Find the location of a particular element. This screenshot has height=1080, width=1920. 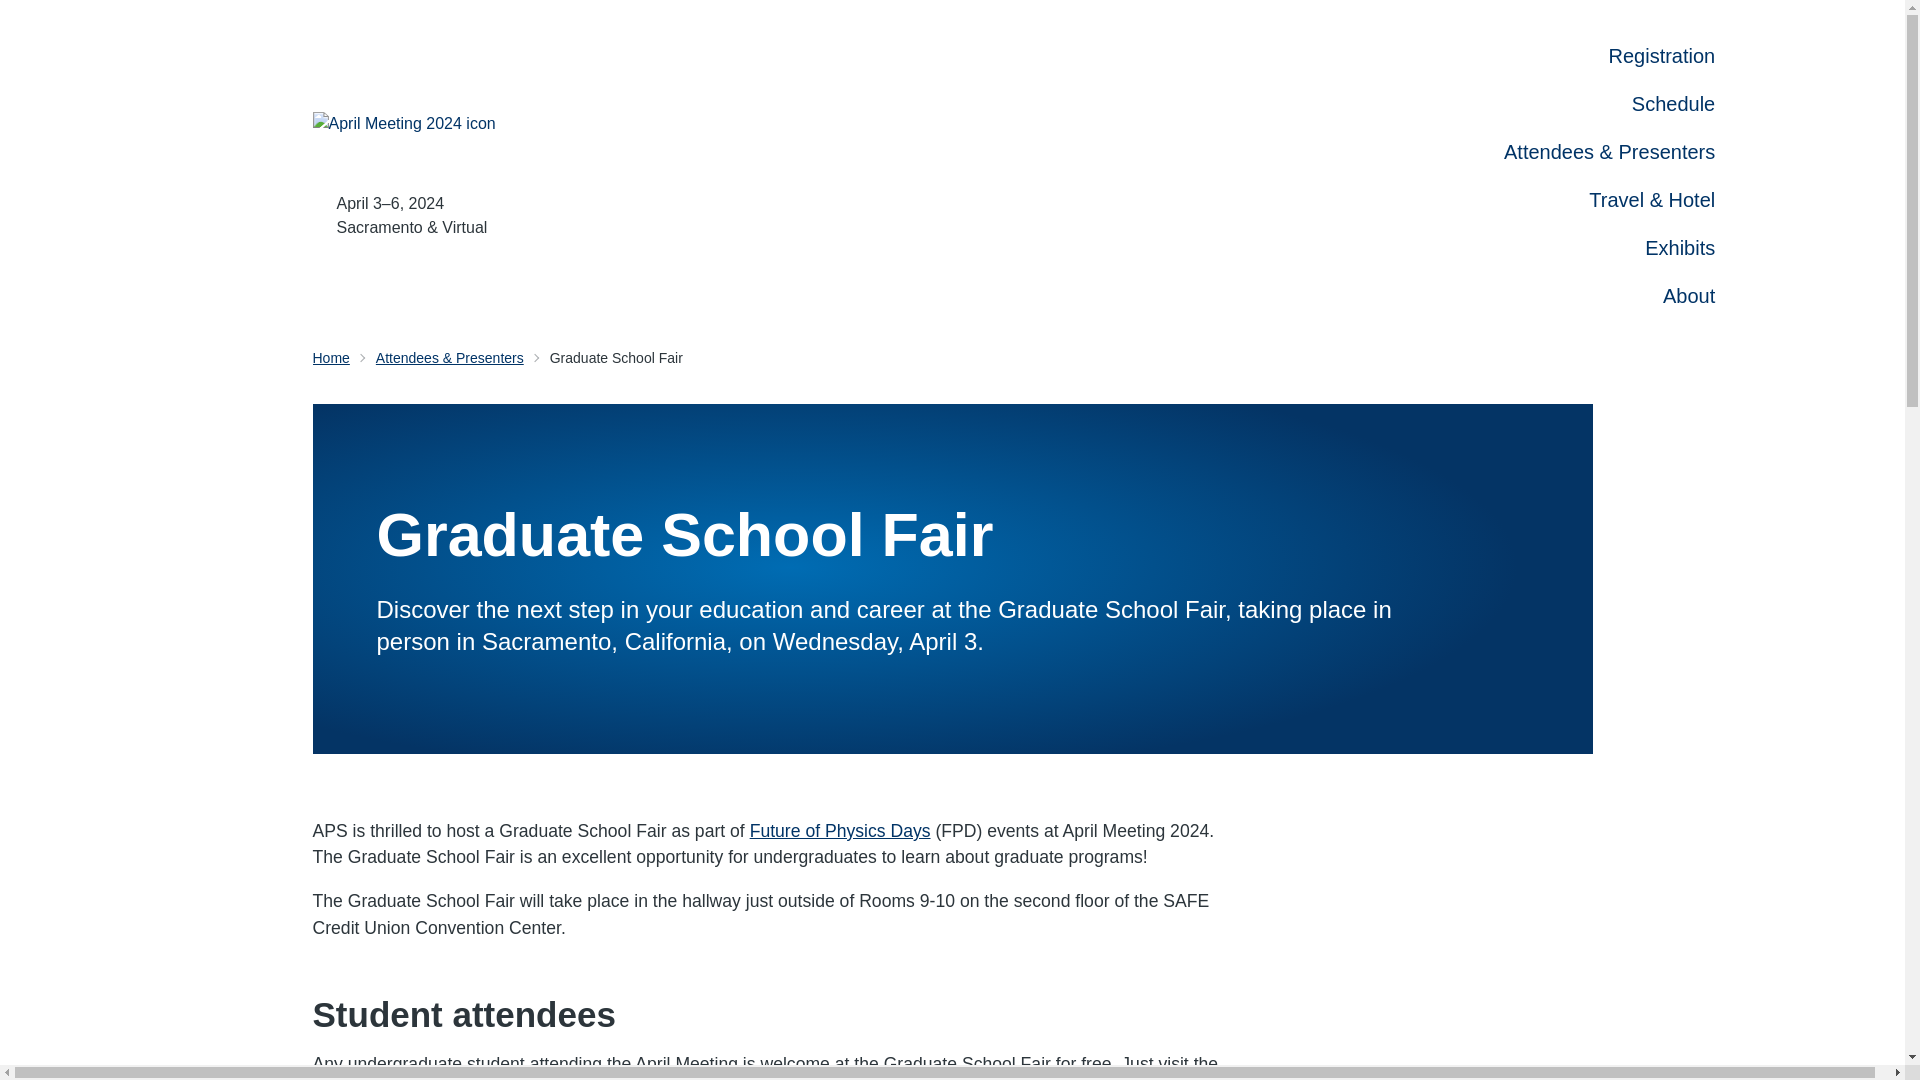

Registration is located at coordinates (1661, 56).